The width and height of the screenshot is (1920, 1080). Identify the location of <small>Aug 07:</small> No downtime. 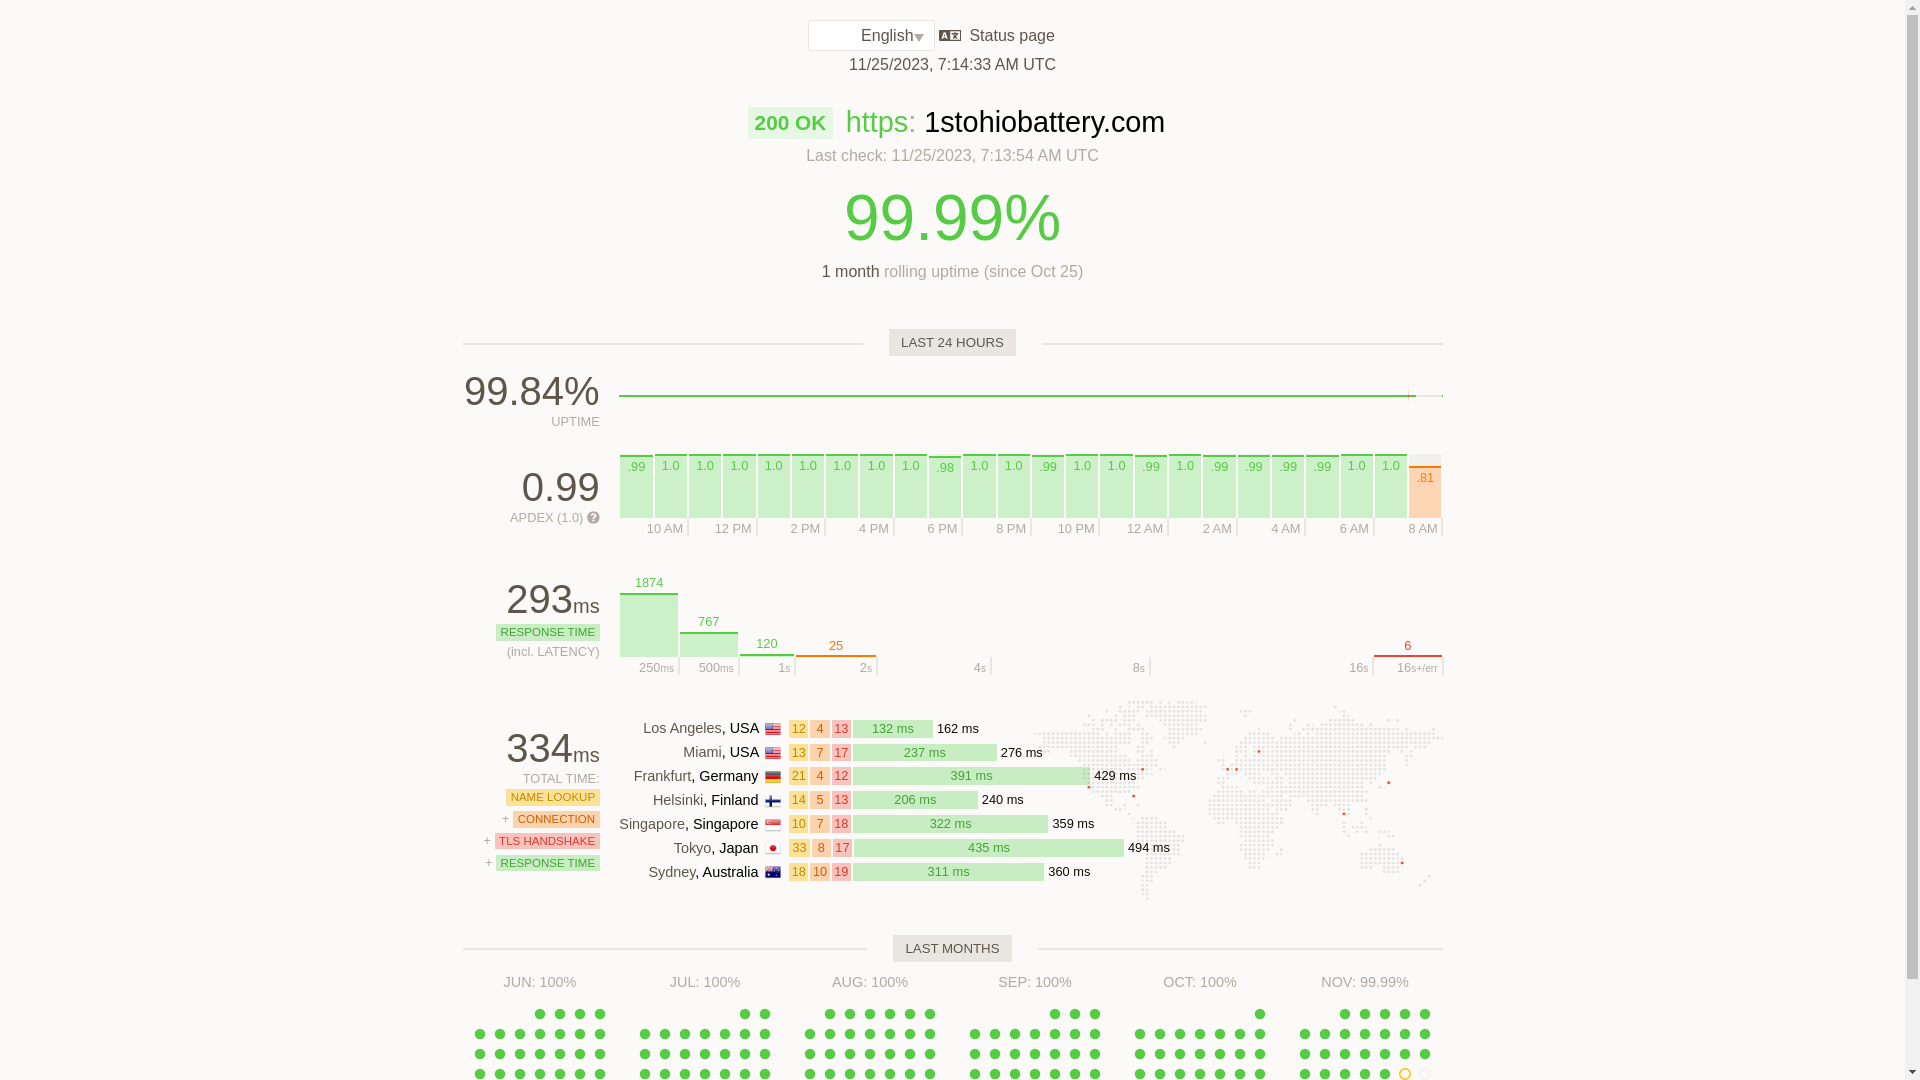
(810, 1034).